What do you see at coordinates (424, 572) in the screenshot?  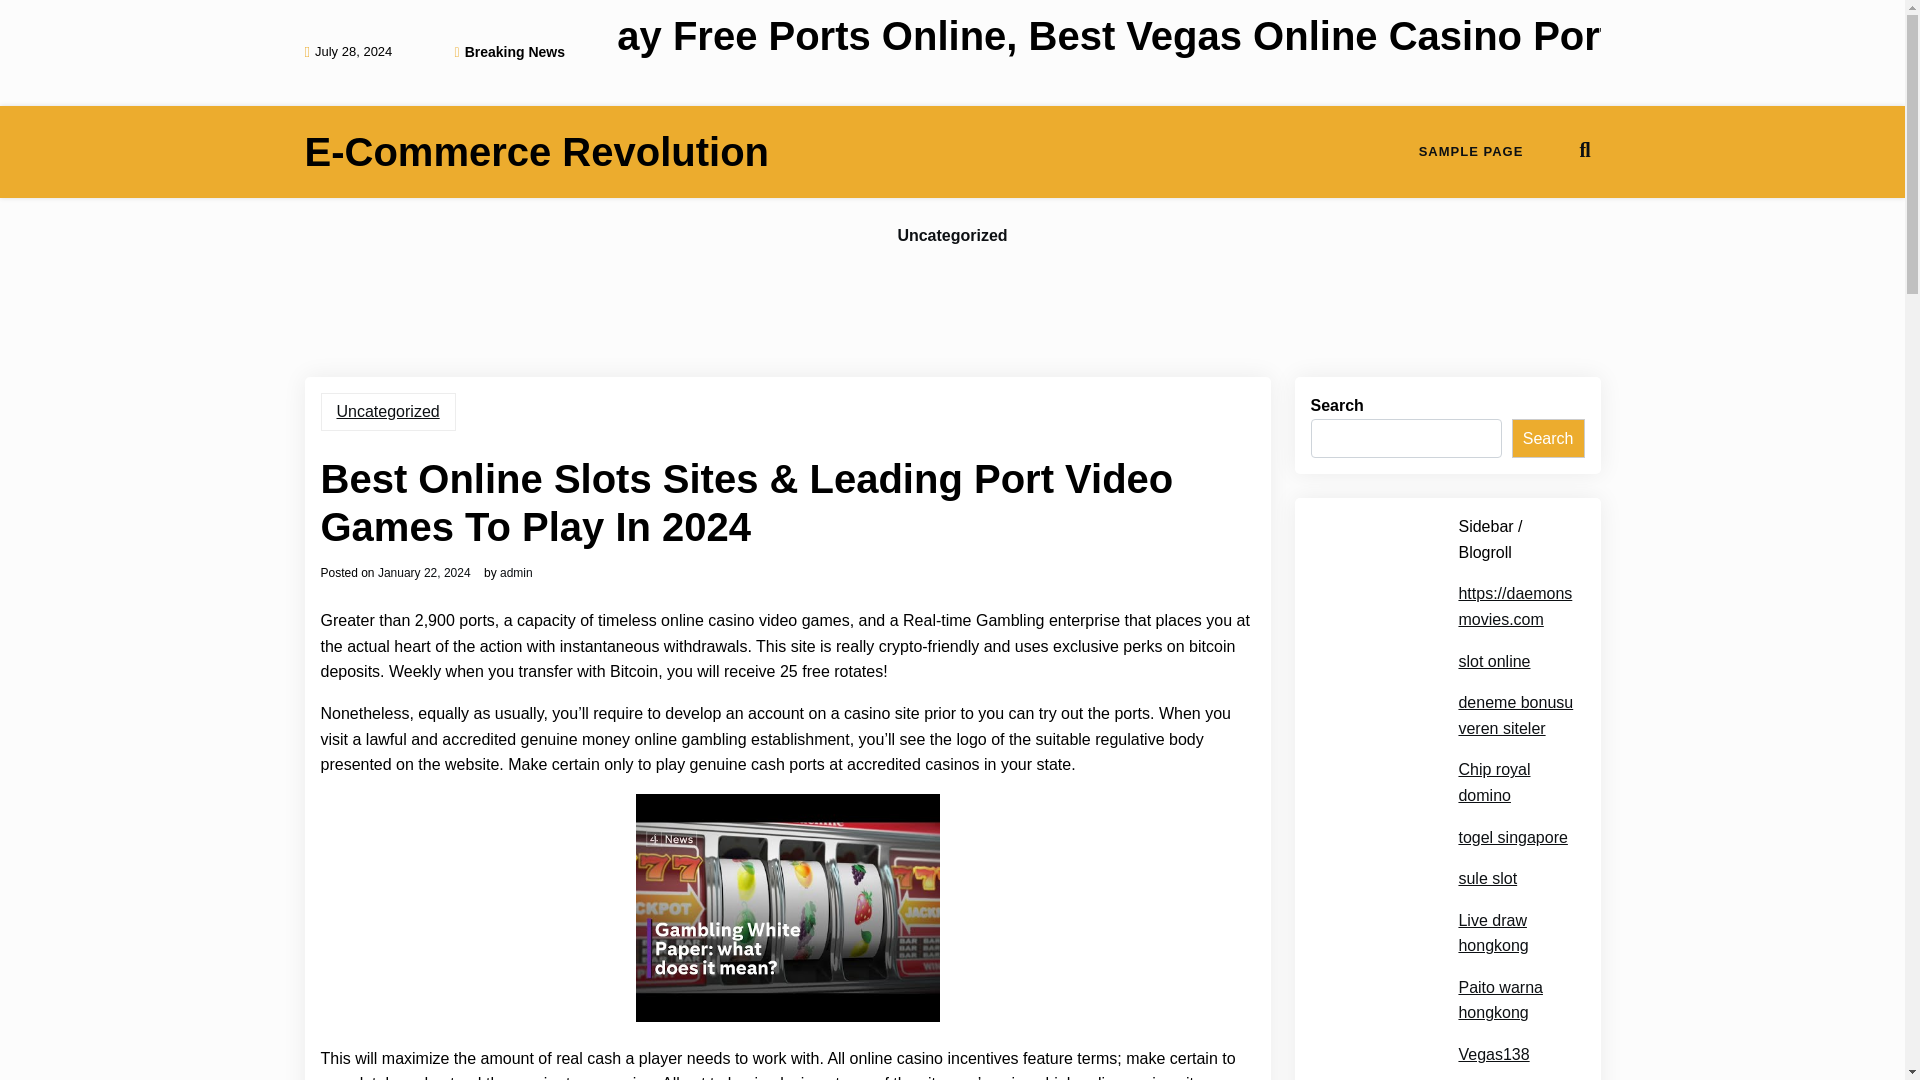 I see `January 22, 2024` at bounding box center [424, 572].